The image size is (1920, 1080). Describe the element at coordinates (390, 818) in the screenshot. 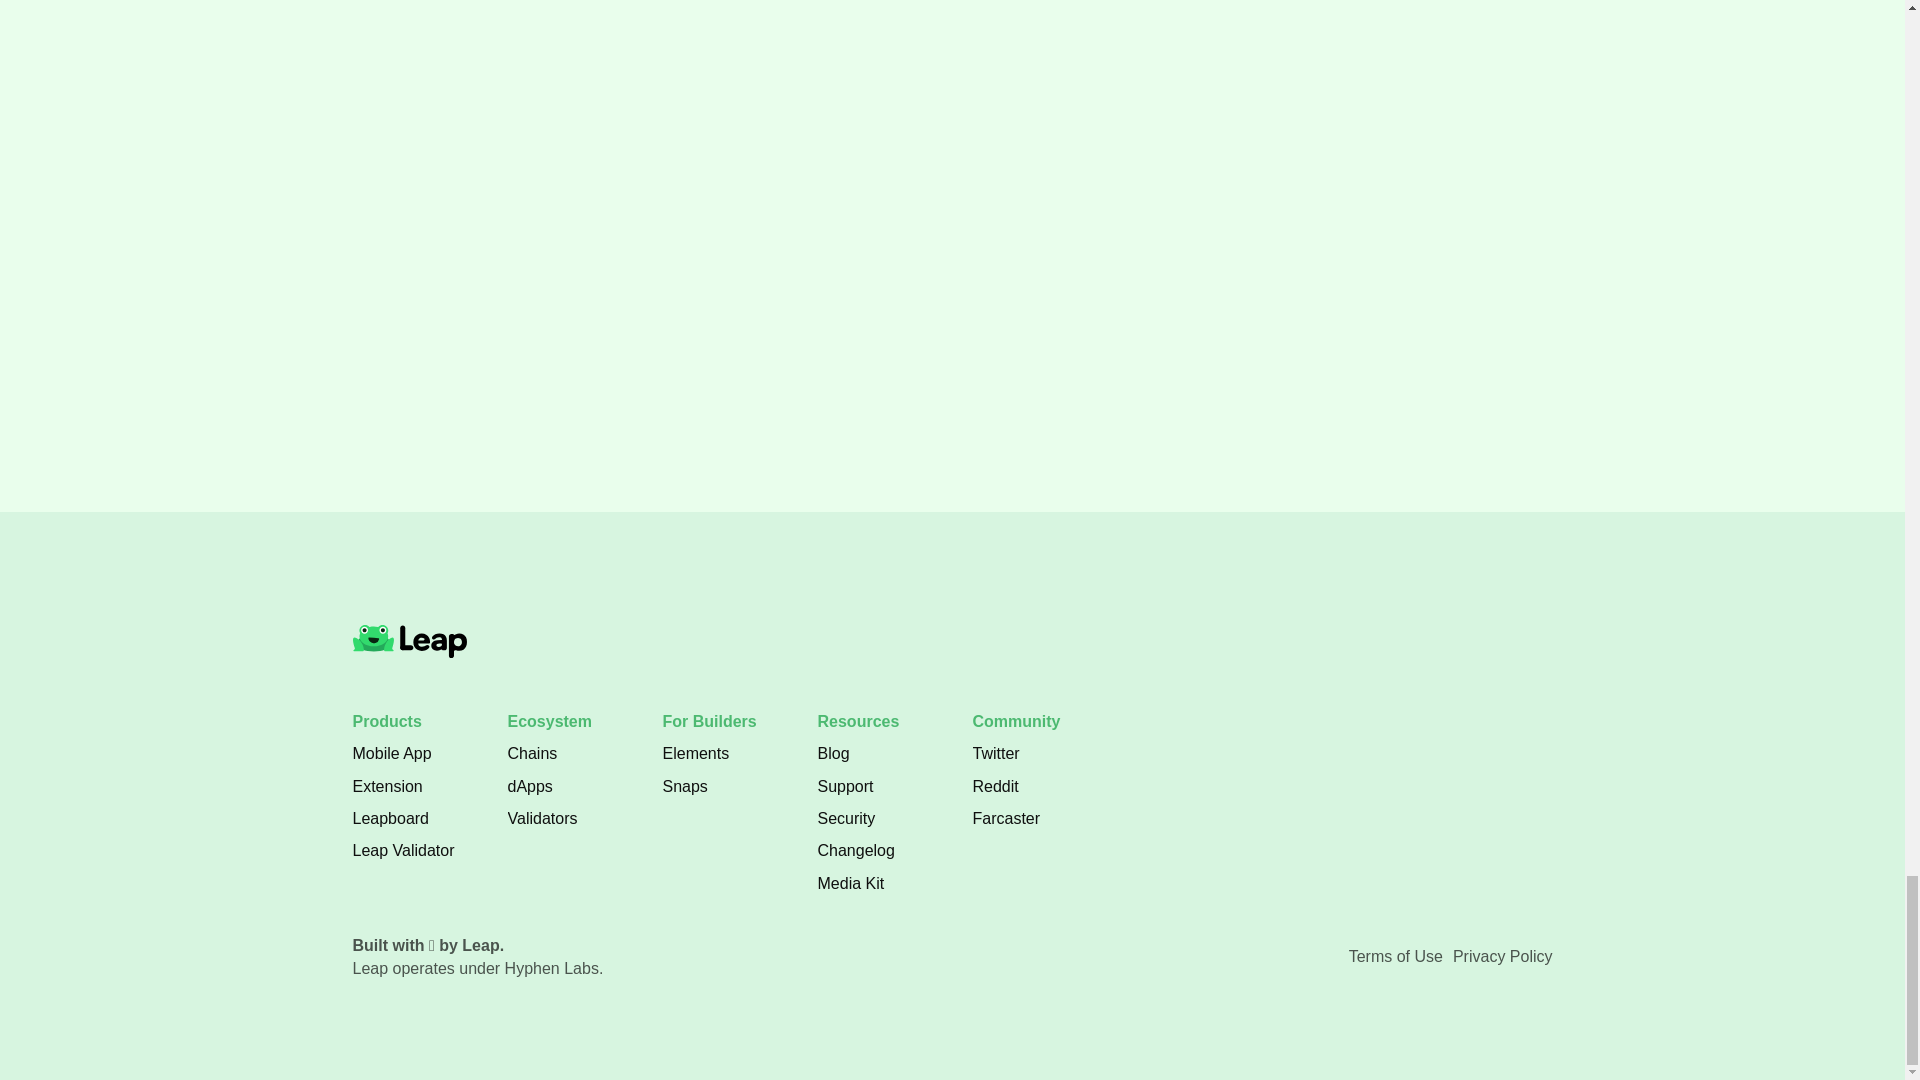

I see `Chains` at that location.